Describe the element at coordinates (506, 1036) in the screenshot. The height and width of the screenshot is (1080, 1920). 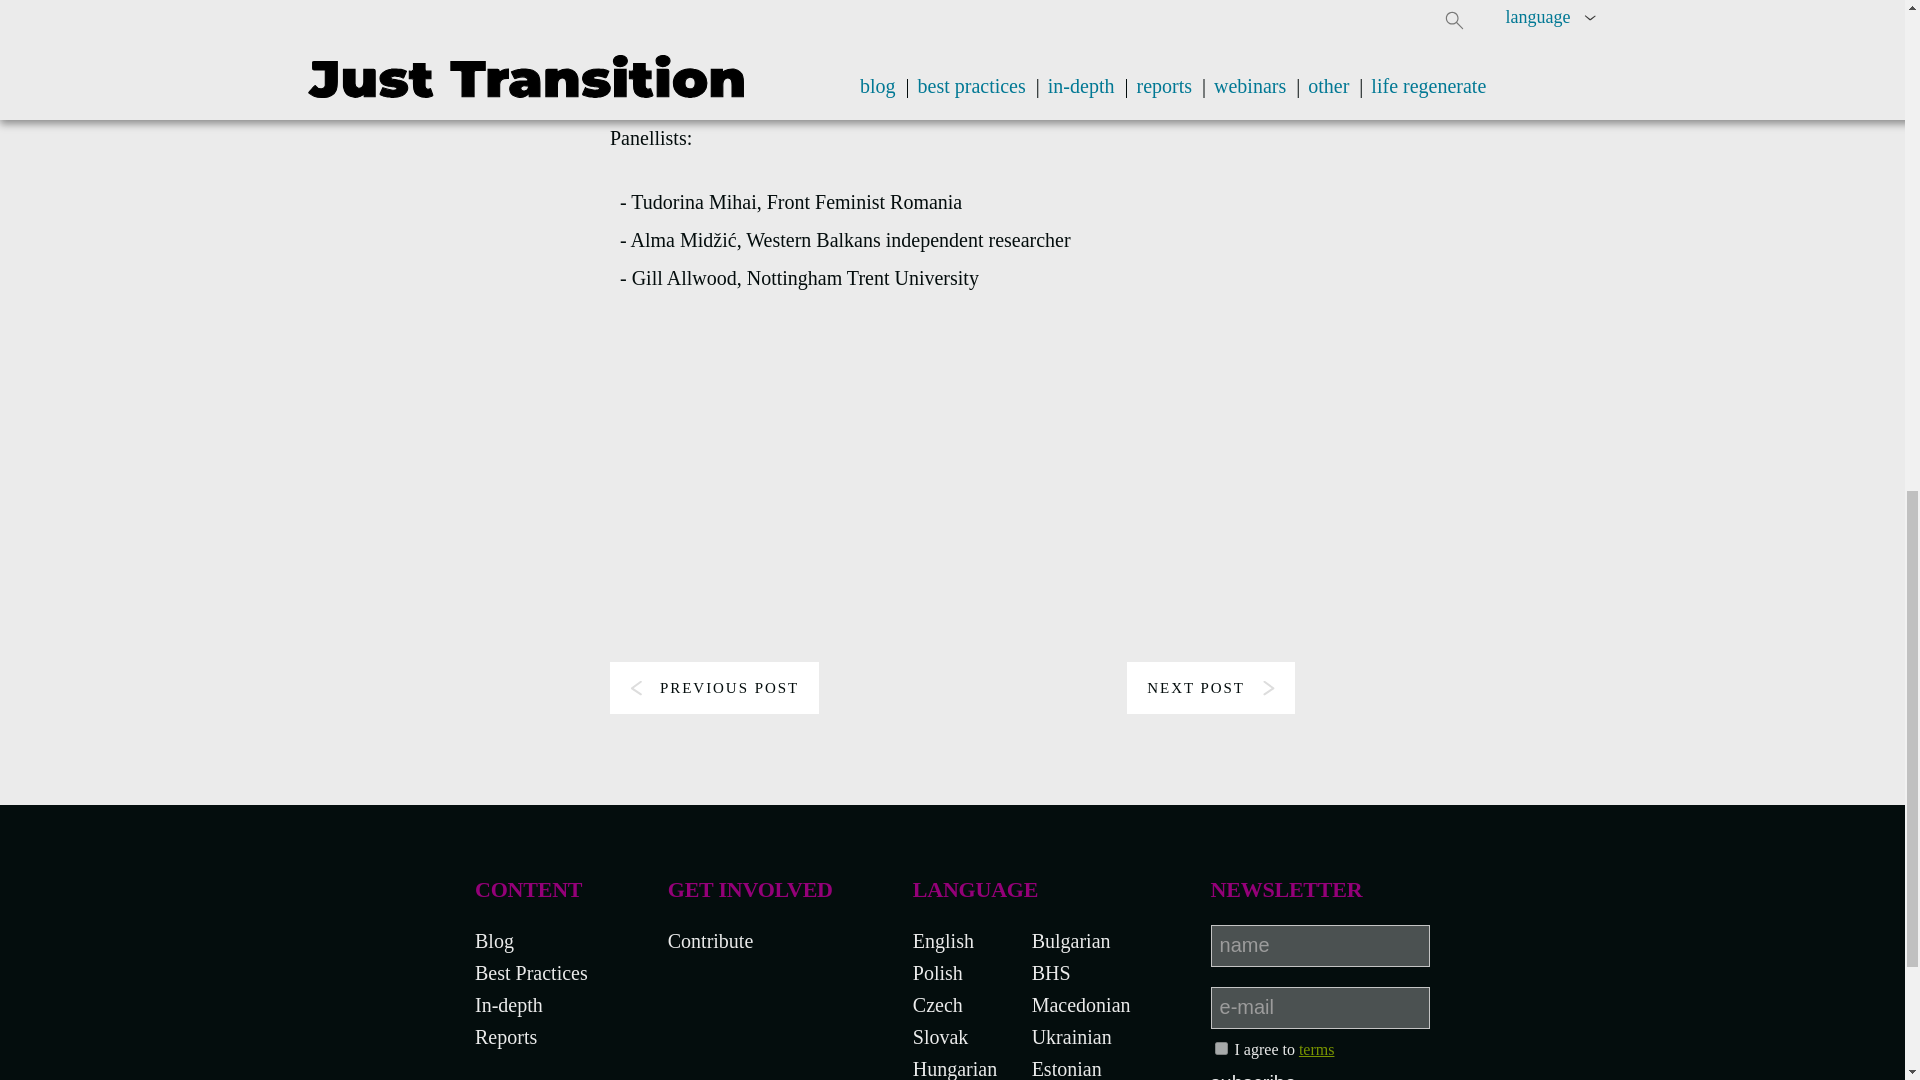
I see `Reports` at that location.